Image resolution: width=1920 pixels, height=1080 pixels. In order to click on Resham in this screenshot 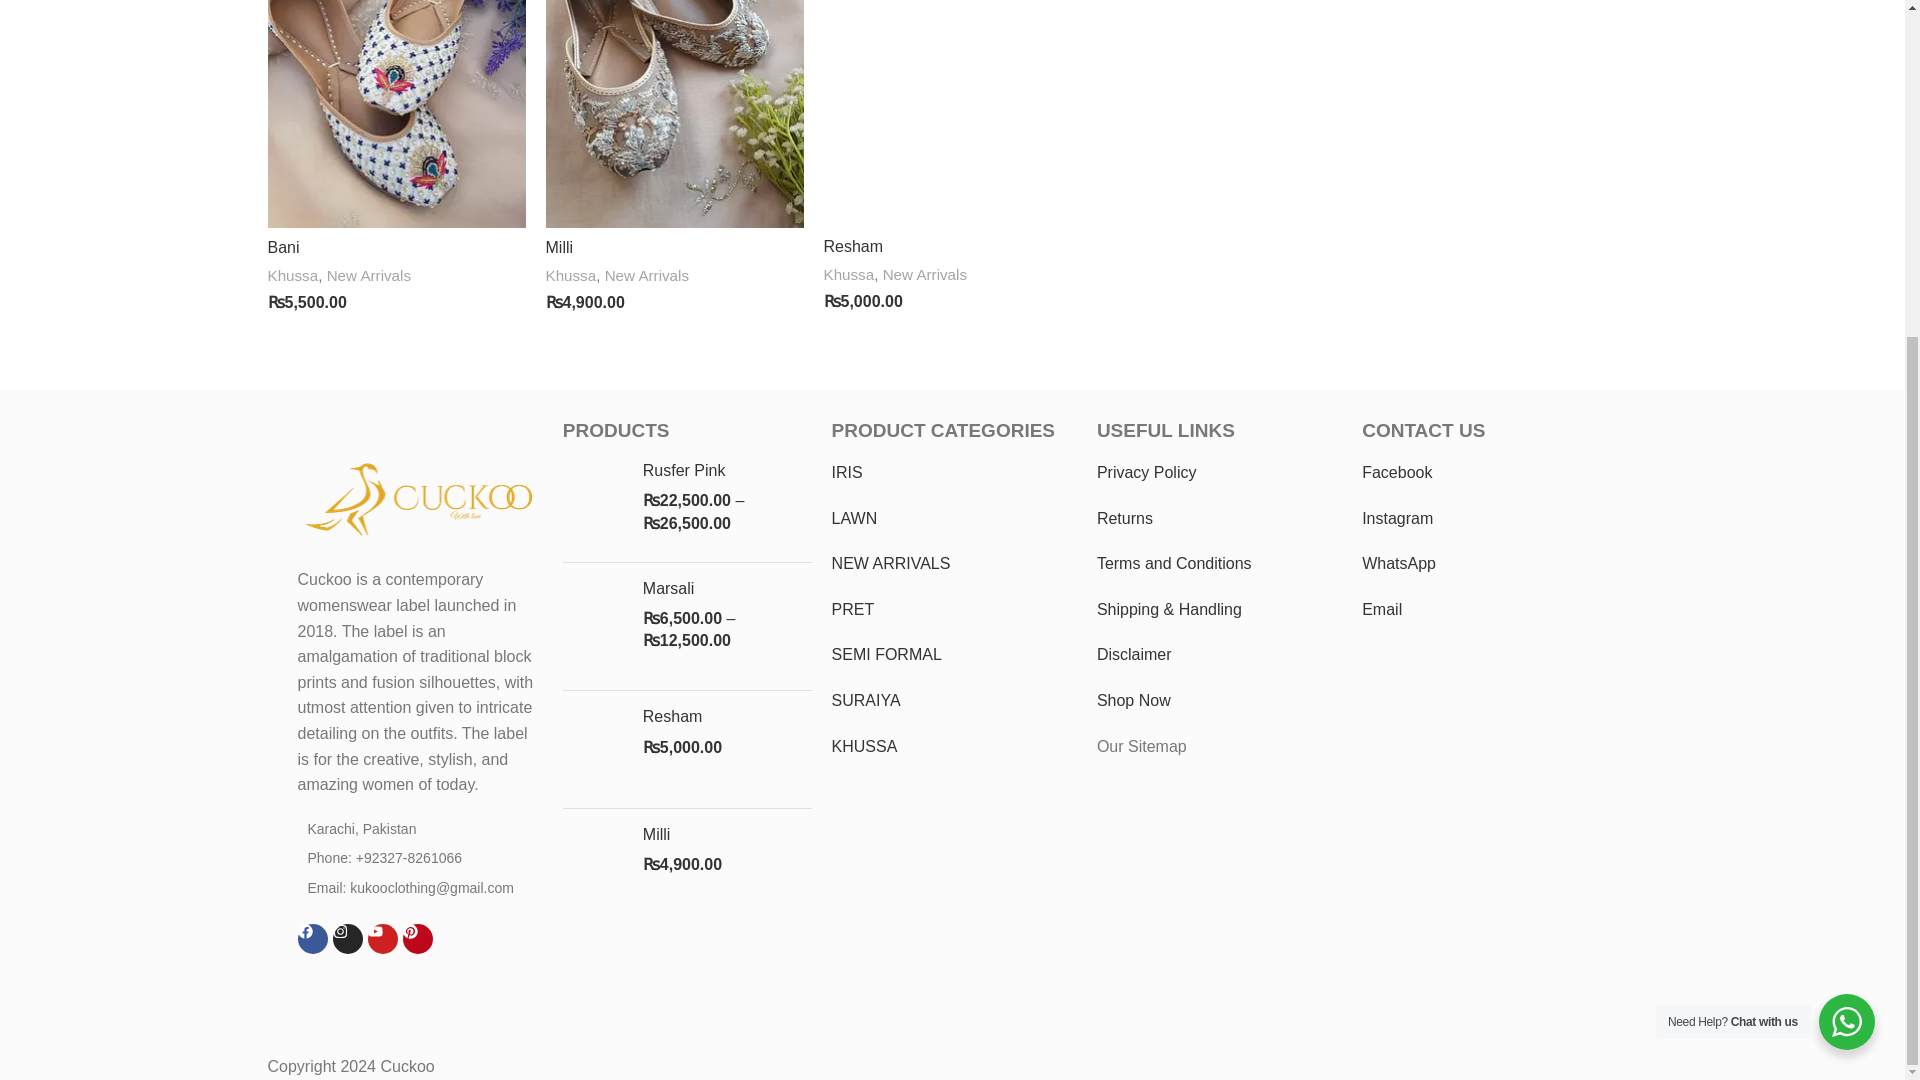, I will do `click(728, 716)`.